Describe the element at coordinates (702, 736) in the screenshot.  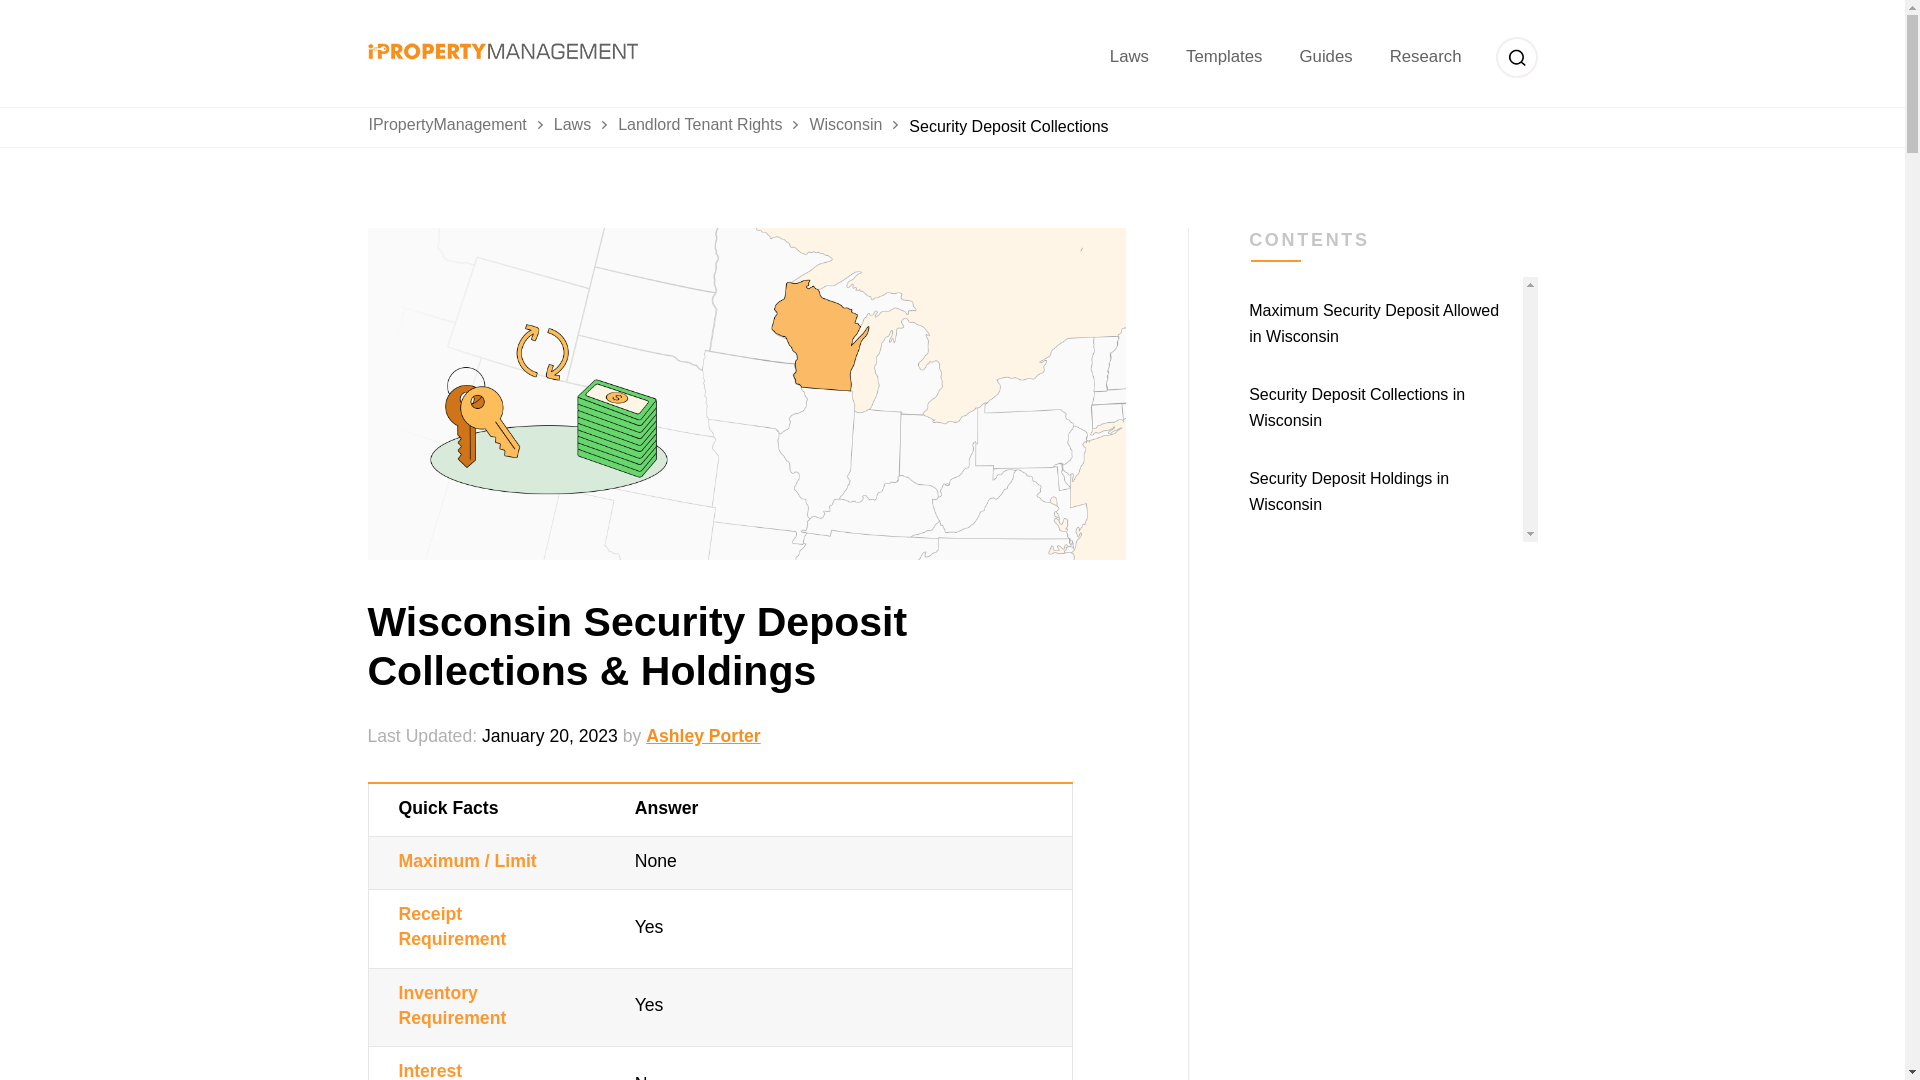
I see `Ashley Porter` at that location.